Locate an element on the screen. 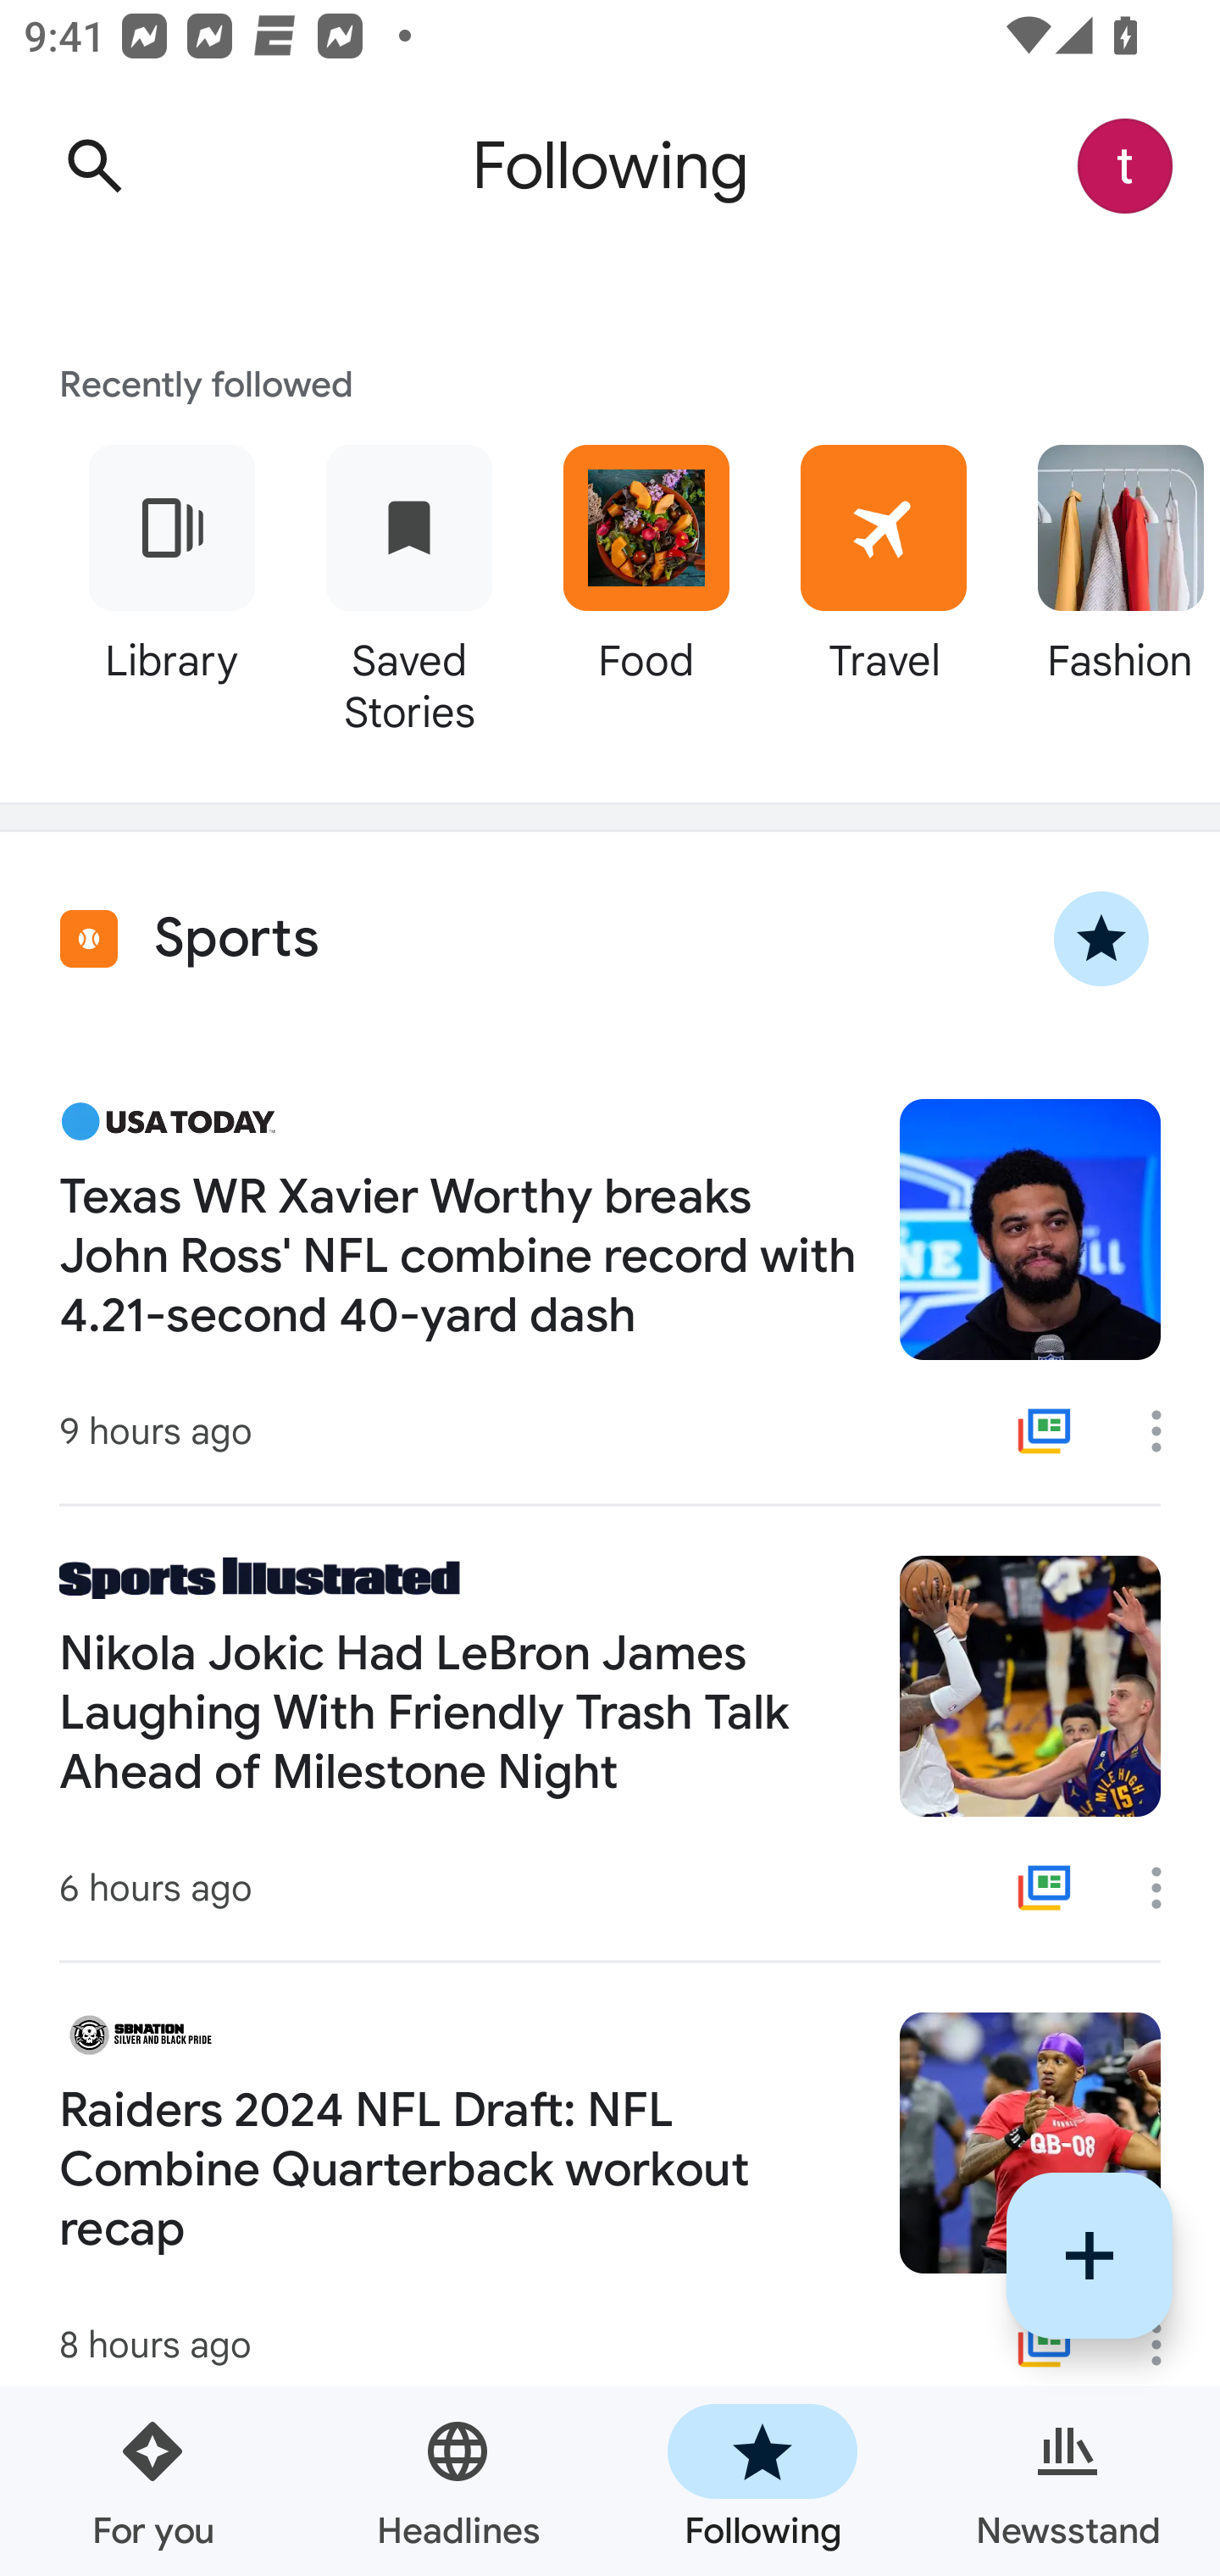 This screenshot has height=2576, width=1220. Travel is located at coordinates (883, 585).